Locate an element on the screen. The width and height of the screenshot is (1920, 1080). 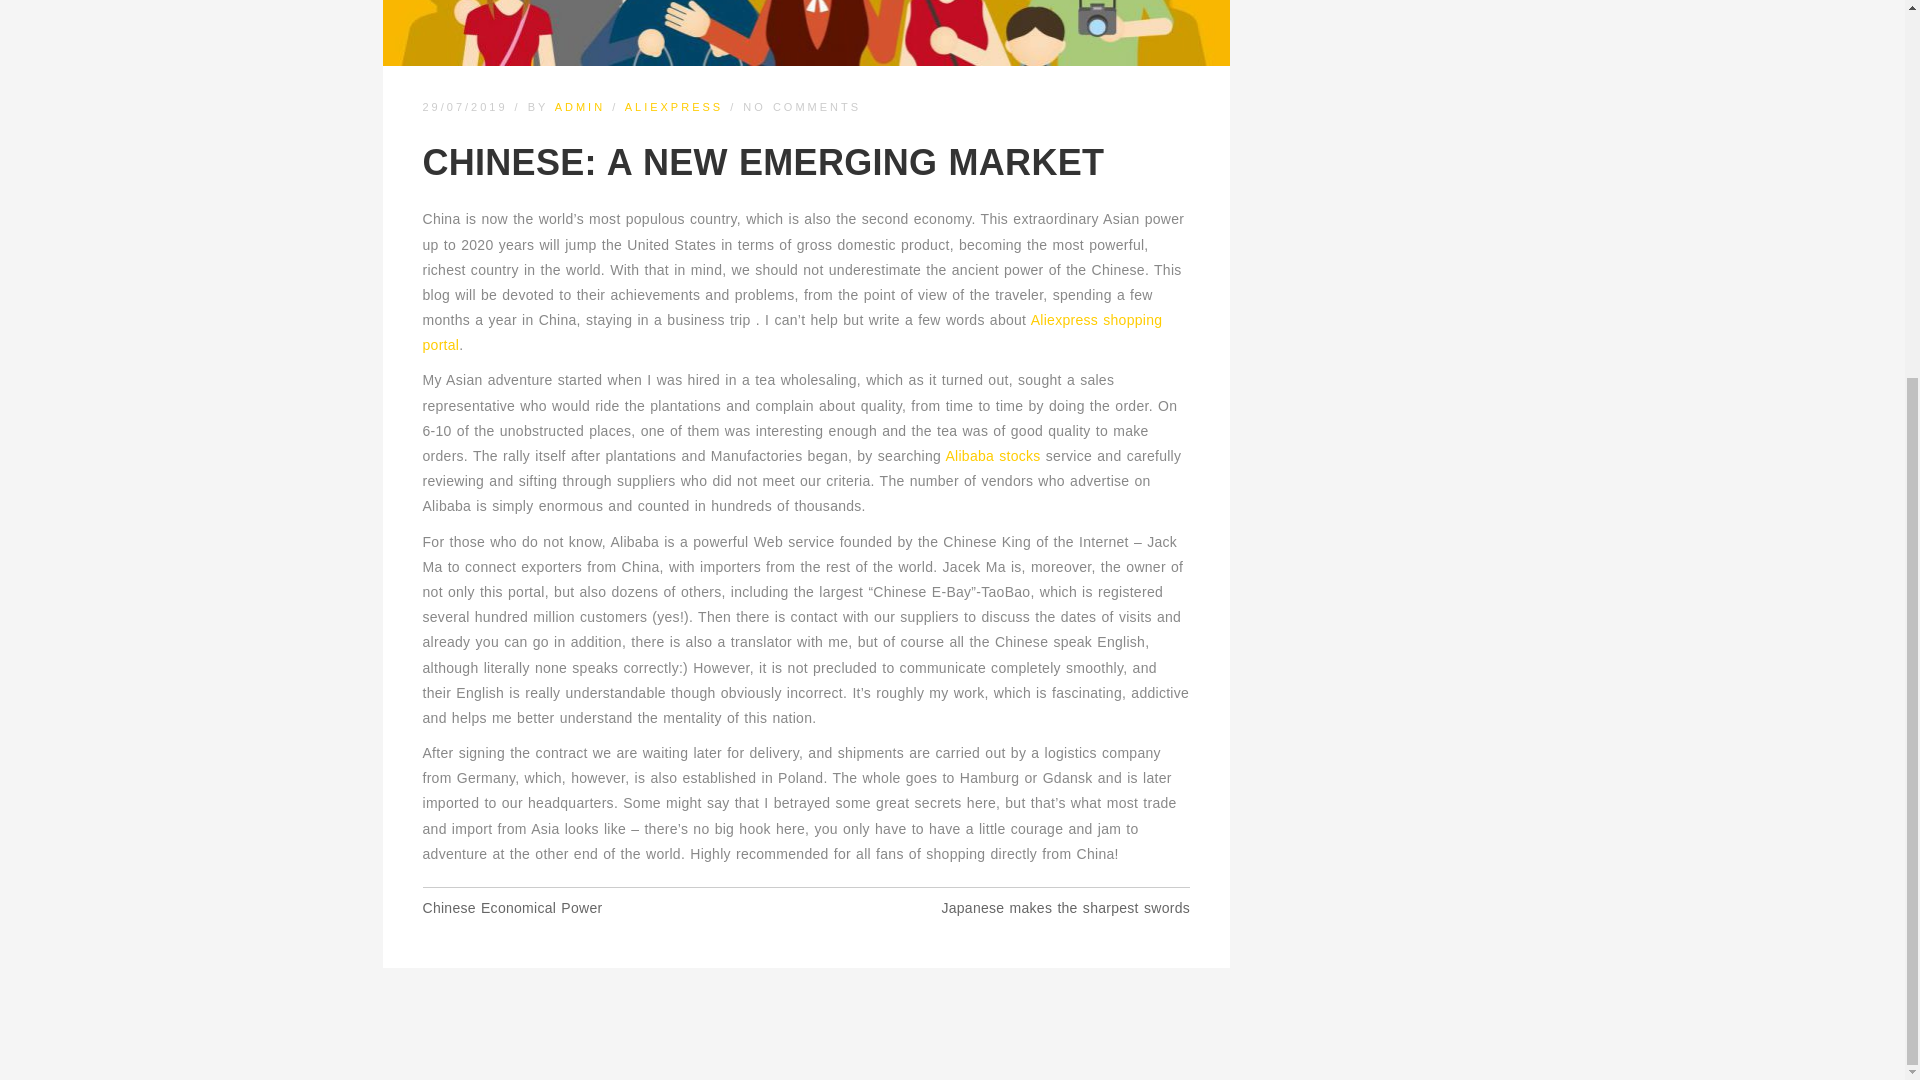
Aliexpress shopping portal is located at coordinates (792, 332).